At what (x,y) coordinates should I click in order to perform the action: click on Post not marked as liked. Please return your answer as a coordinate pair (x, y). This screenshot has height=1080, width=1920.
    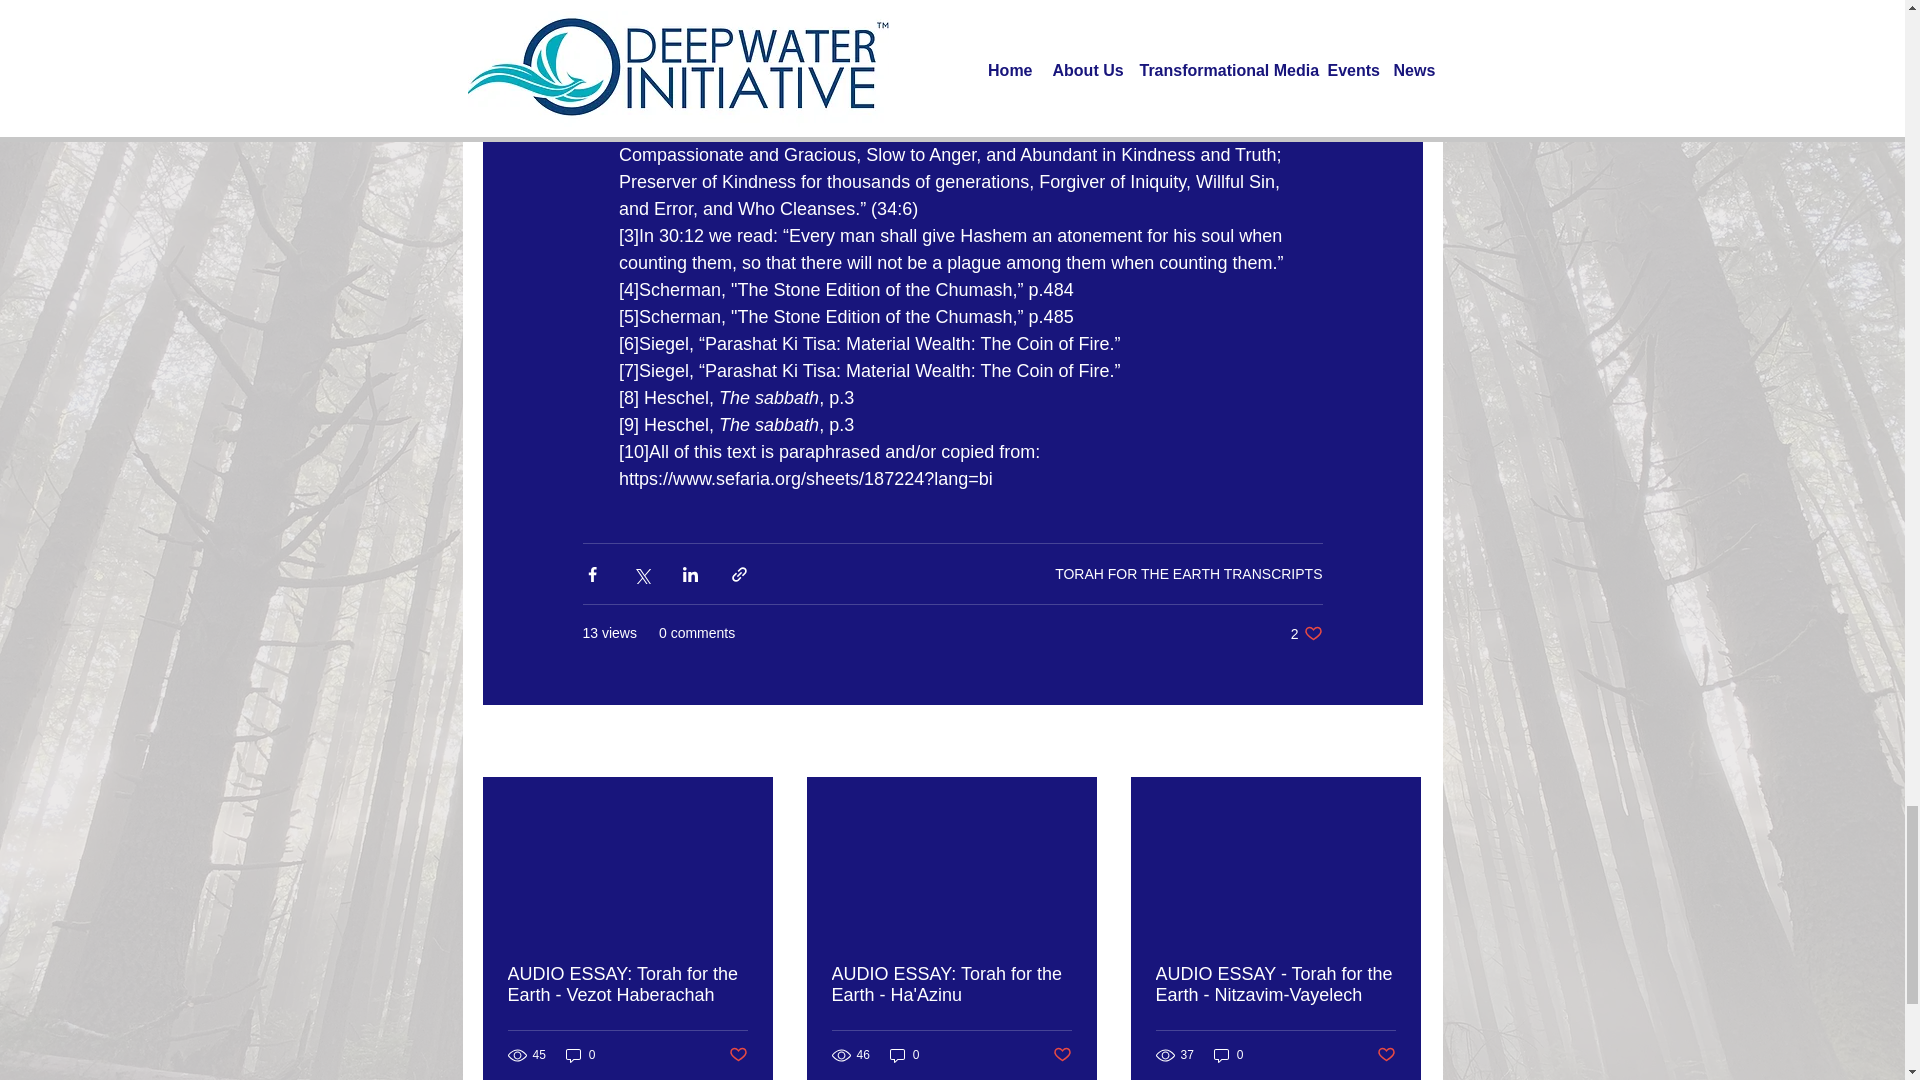
    Looking at the image, I should click on (1306, 633).